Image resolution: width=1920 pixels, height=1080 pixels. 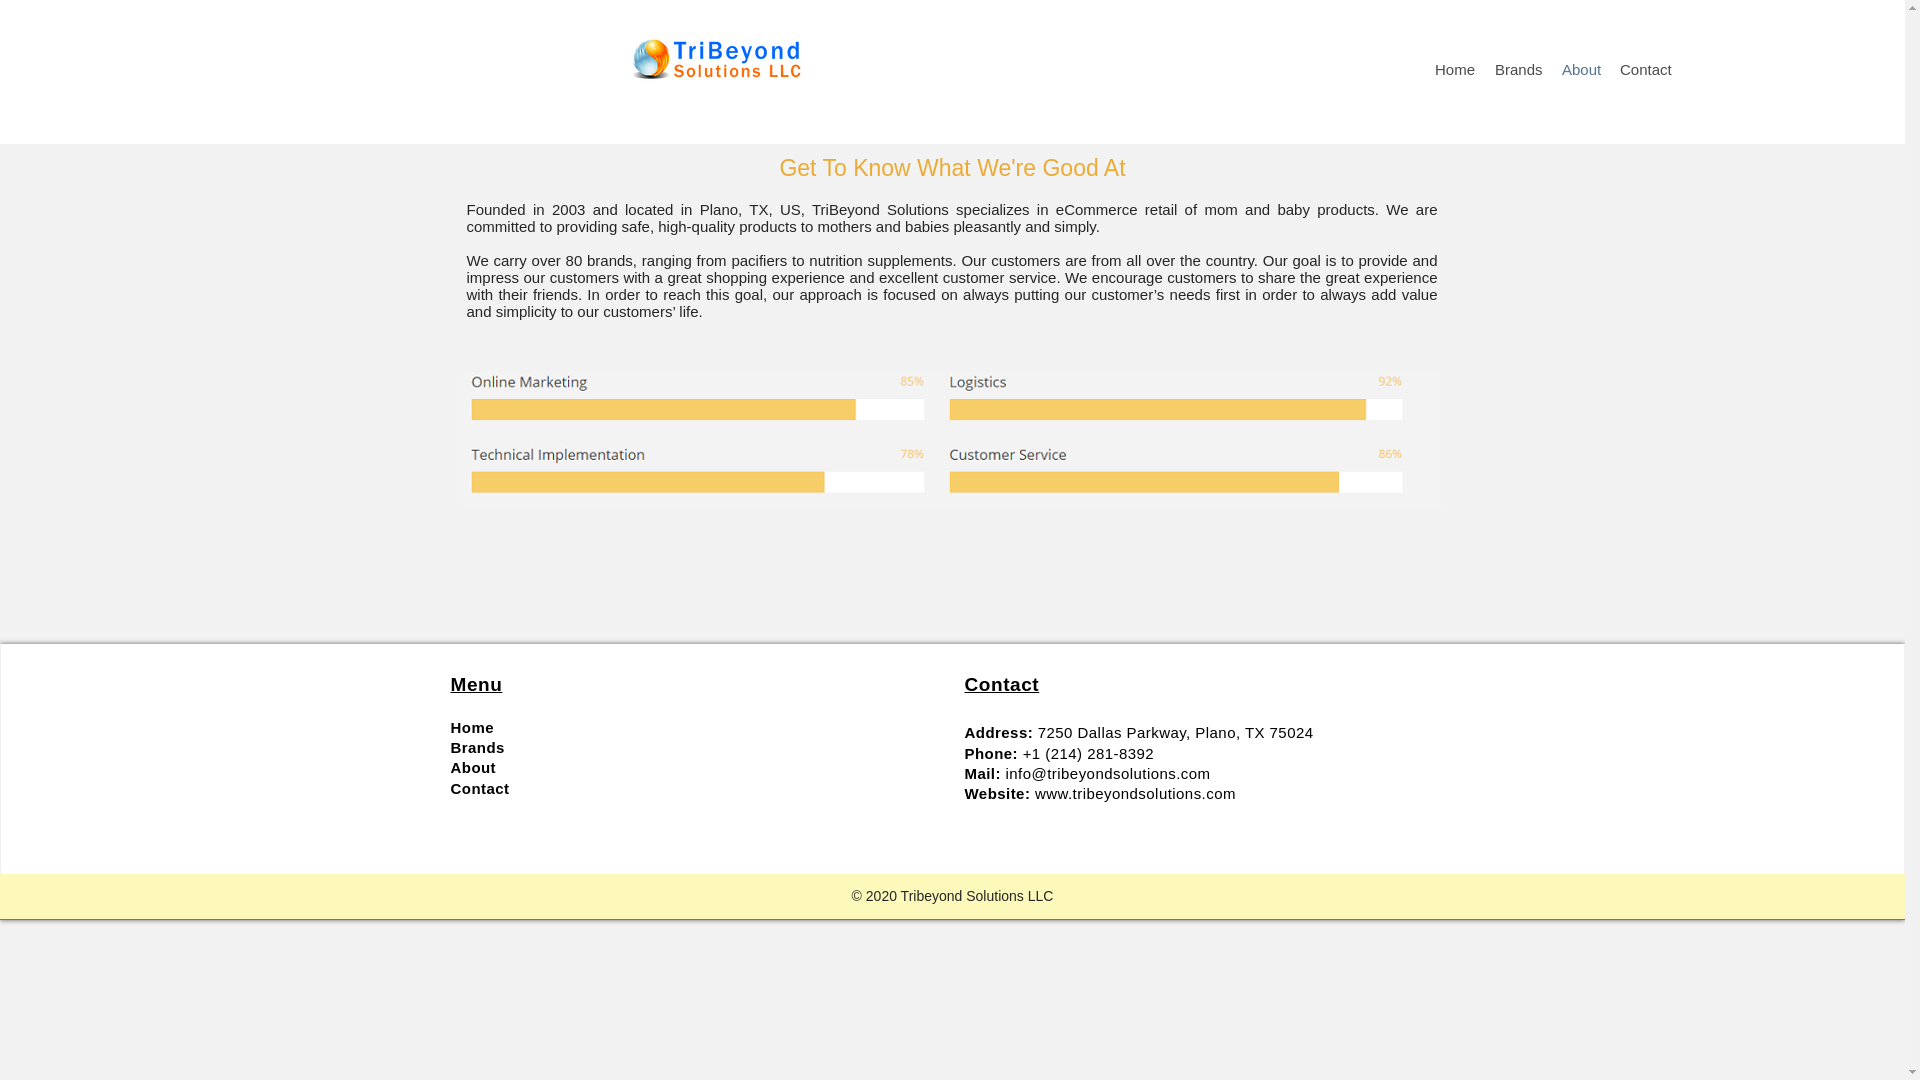 What do you see at coordinates (472, 768) in the screenshot?
I see `About` at bounding box center [472, 768].